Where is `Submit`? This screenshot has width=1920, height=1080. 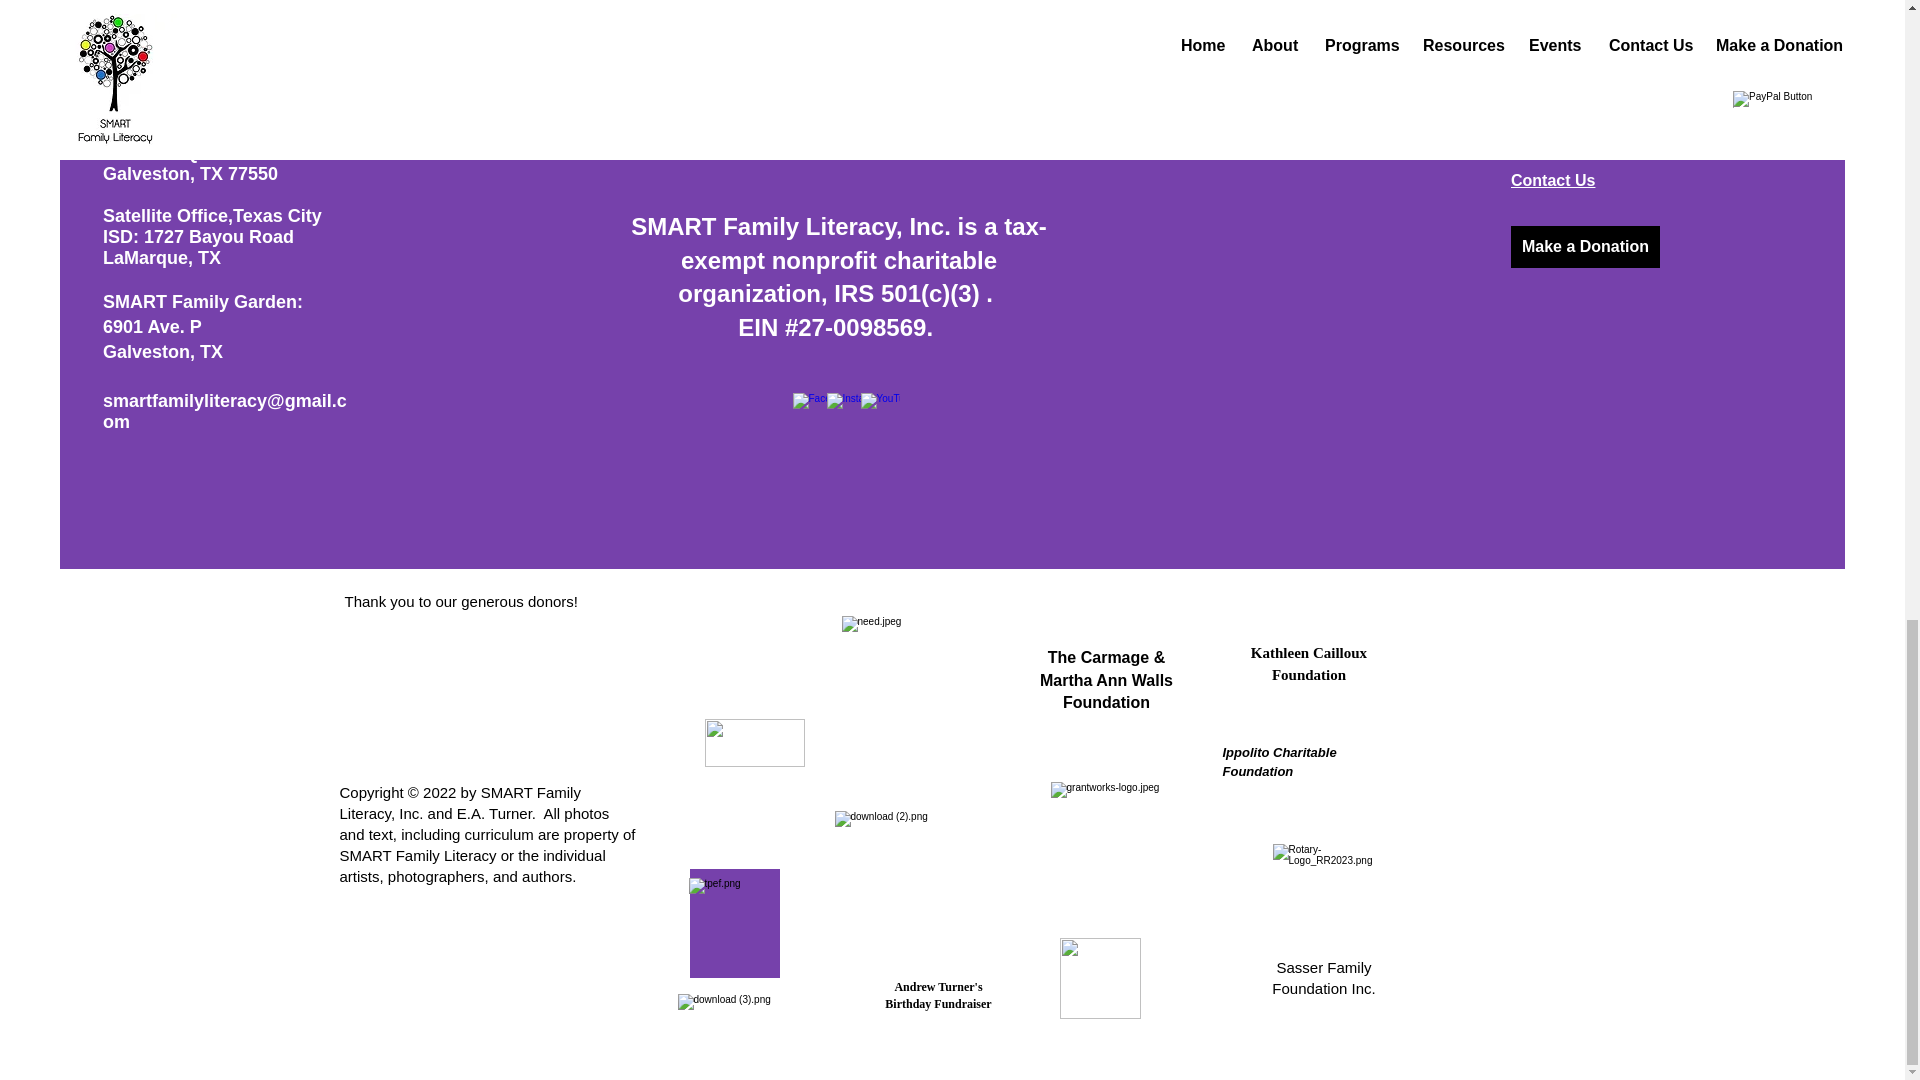 Submit is located at coordinates (1014, 102).